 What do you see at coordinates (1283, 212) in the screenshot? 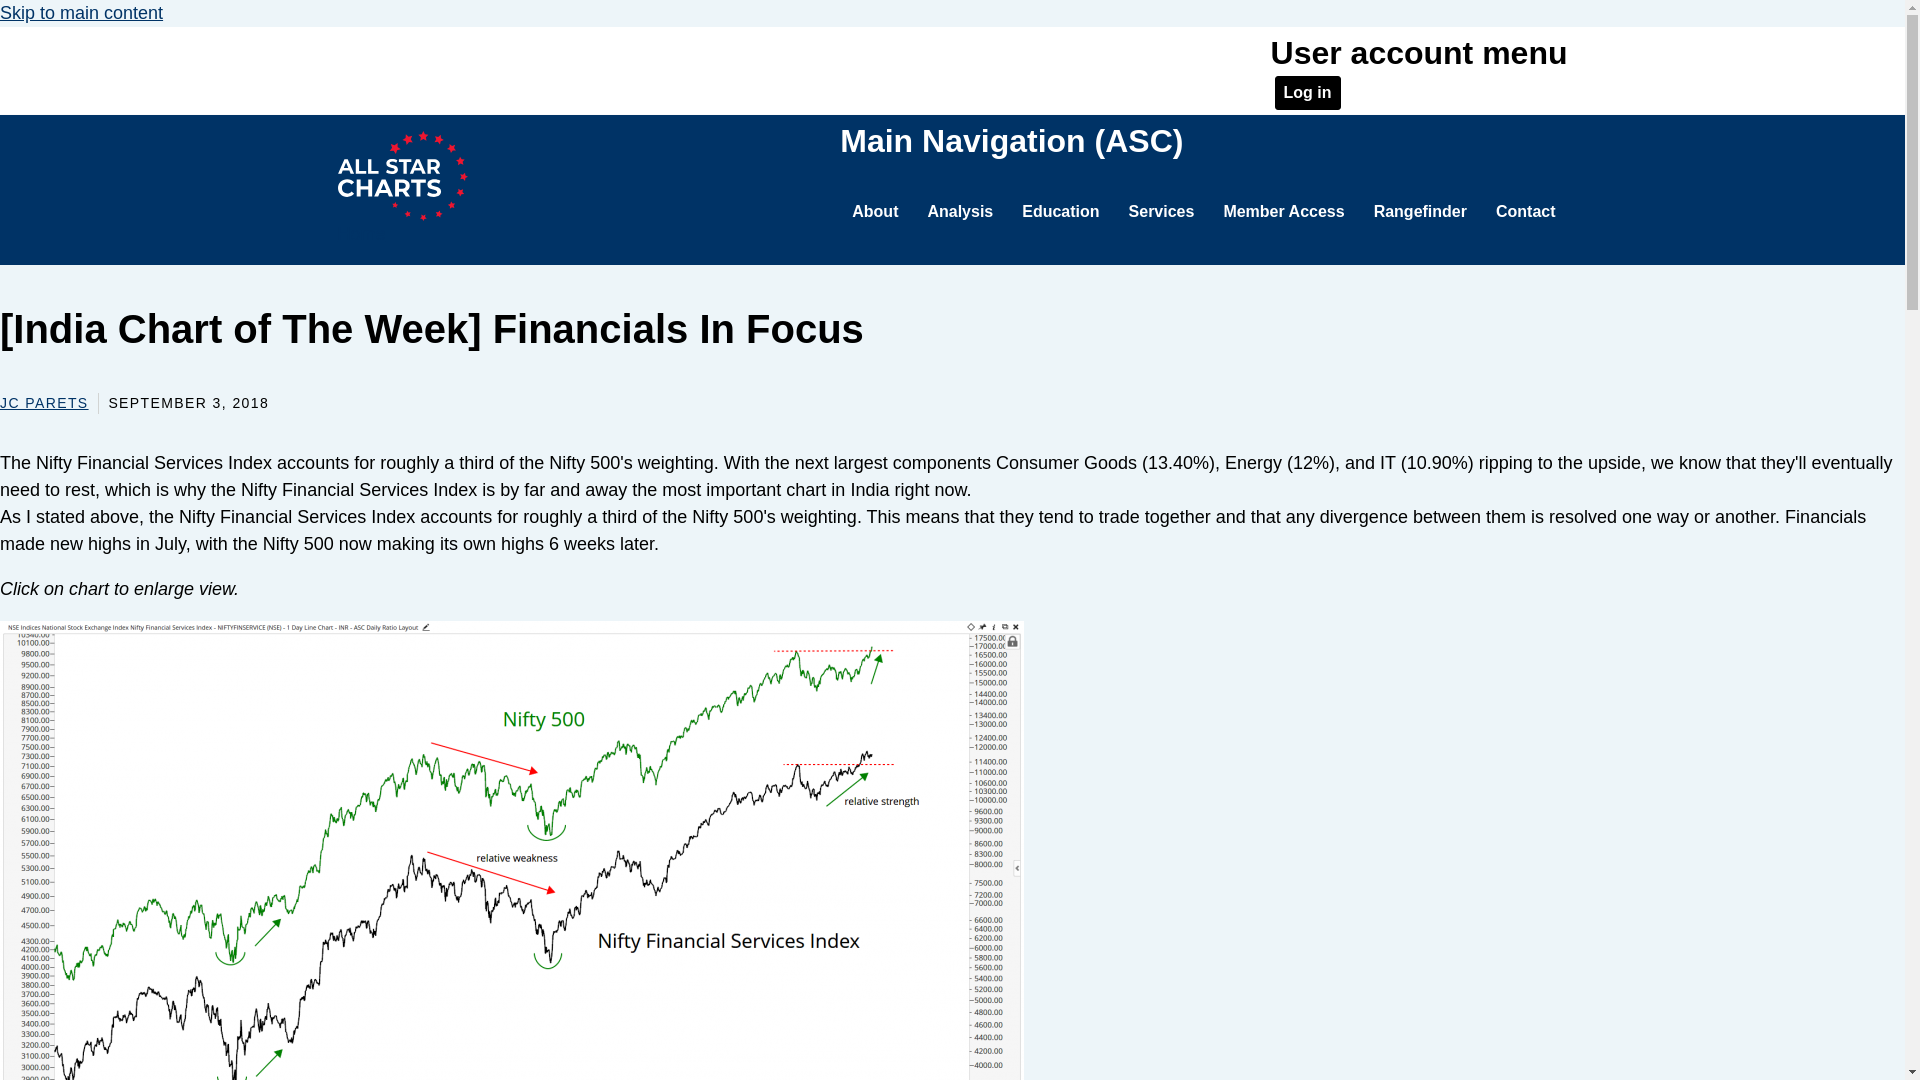
I see `Member Access` at bounding box center [1283, 212].